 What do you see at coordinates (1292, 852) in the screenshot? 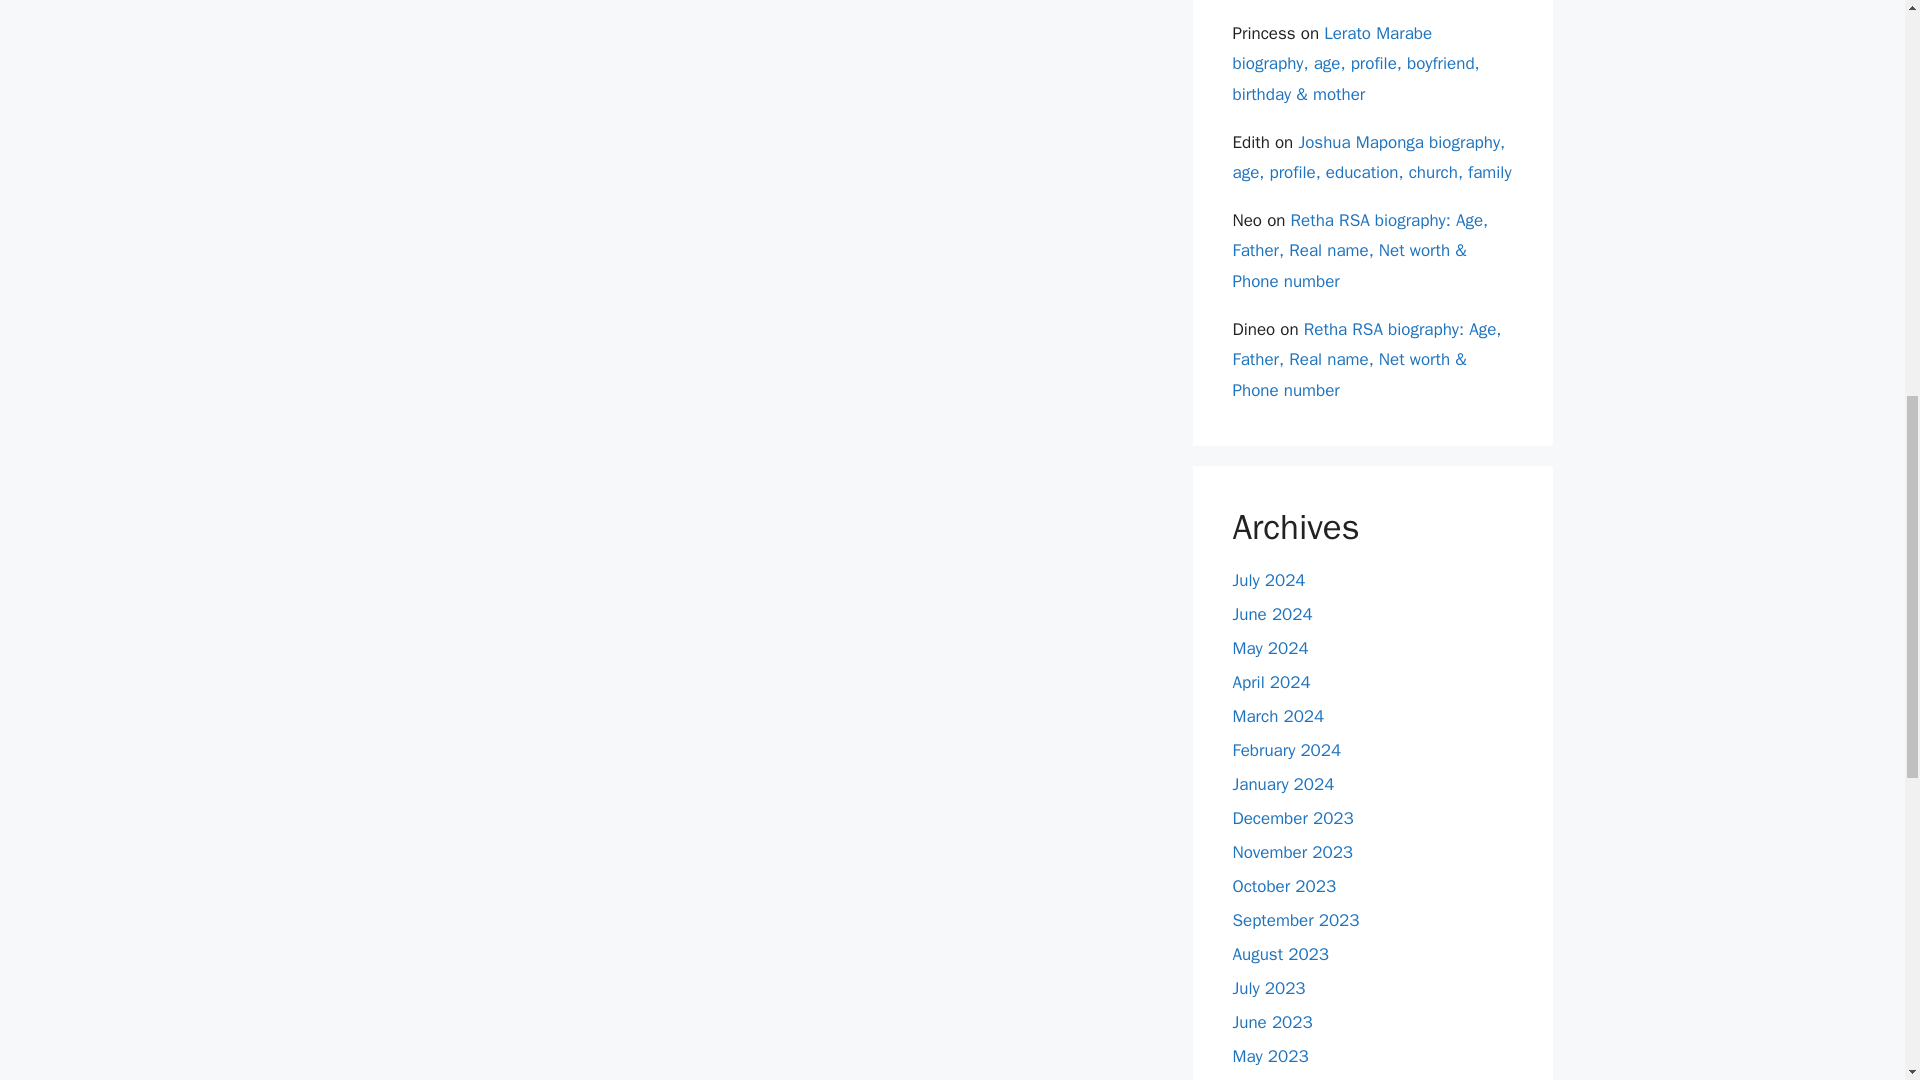
I see `November 2023` at bounding box center [1292, 852].